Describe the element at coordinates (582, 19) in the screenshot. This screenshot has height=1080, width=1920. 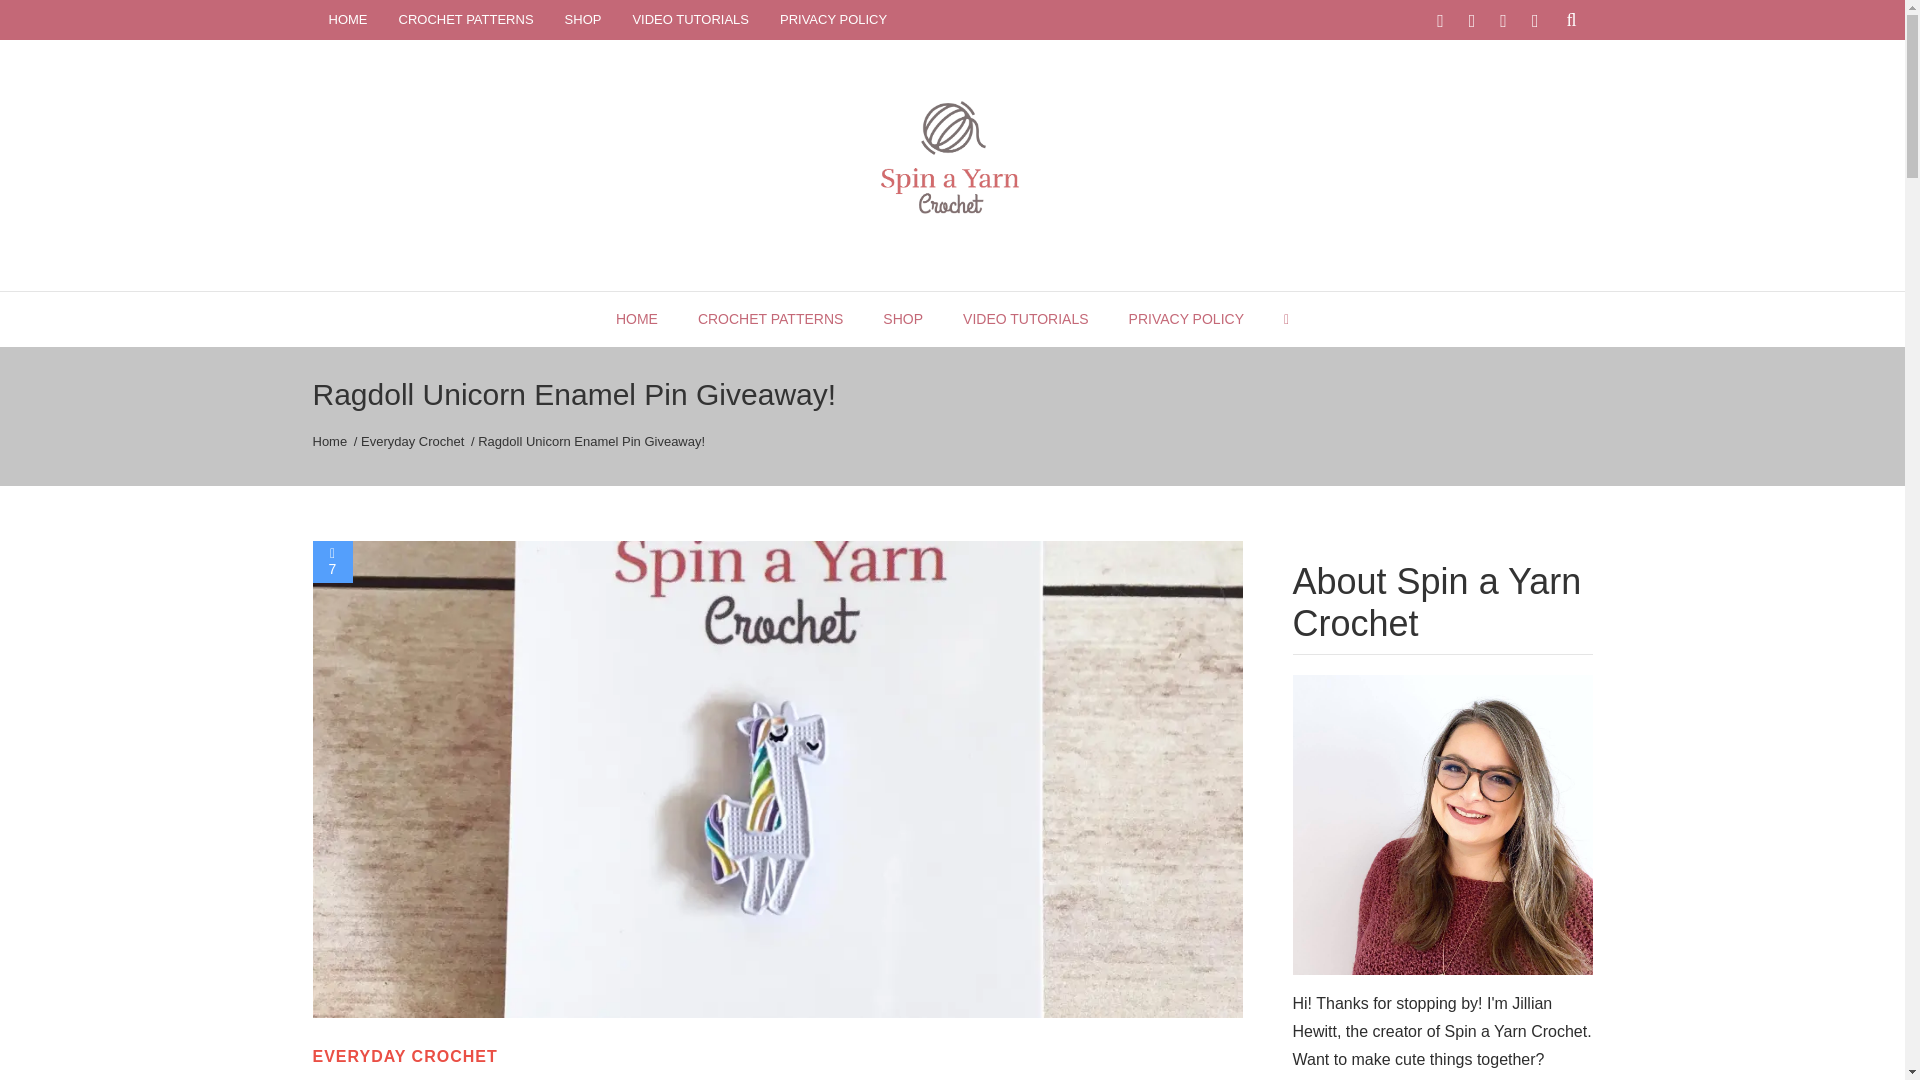
I see `SHOP` at that location.